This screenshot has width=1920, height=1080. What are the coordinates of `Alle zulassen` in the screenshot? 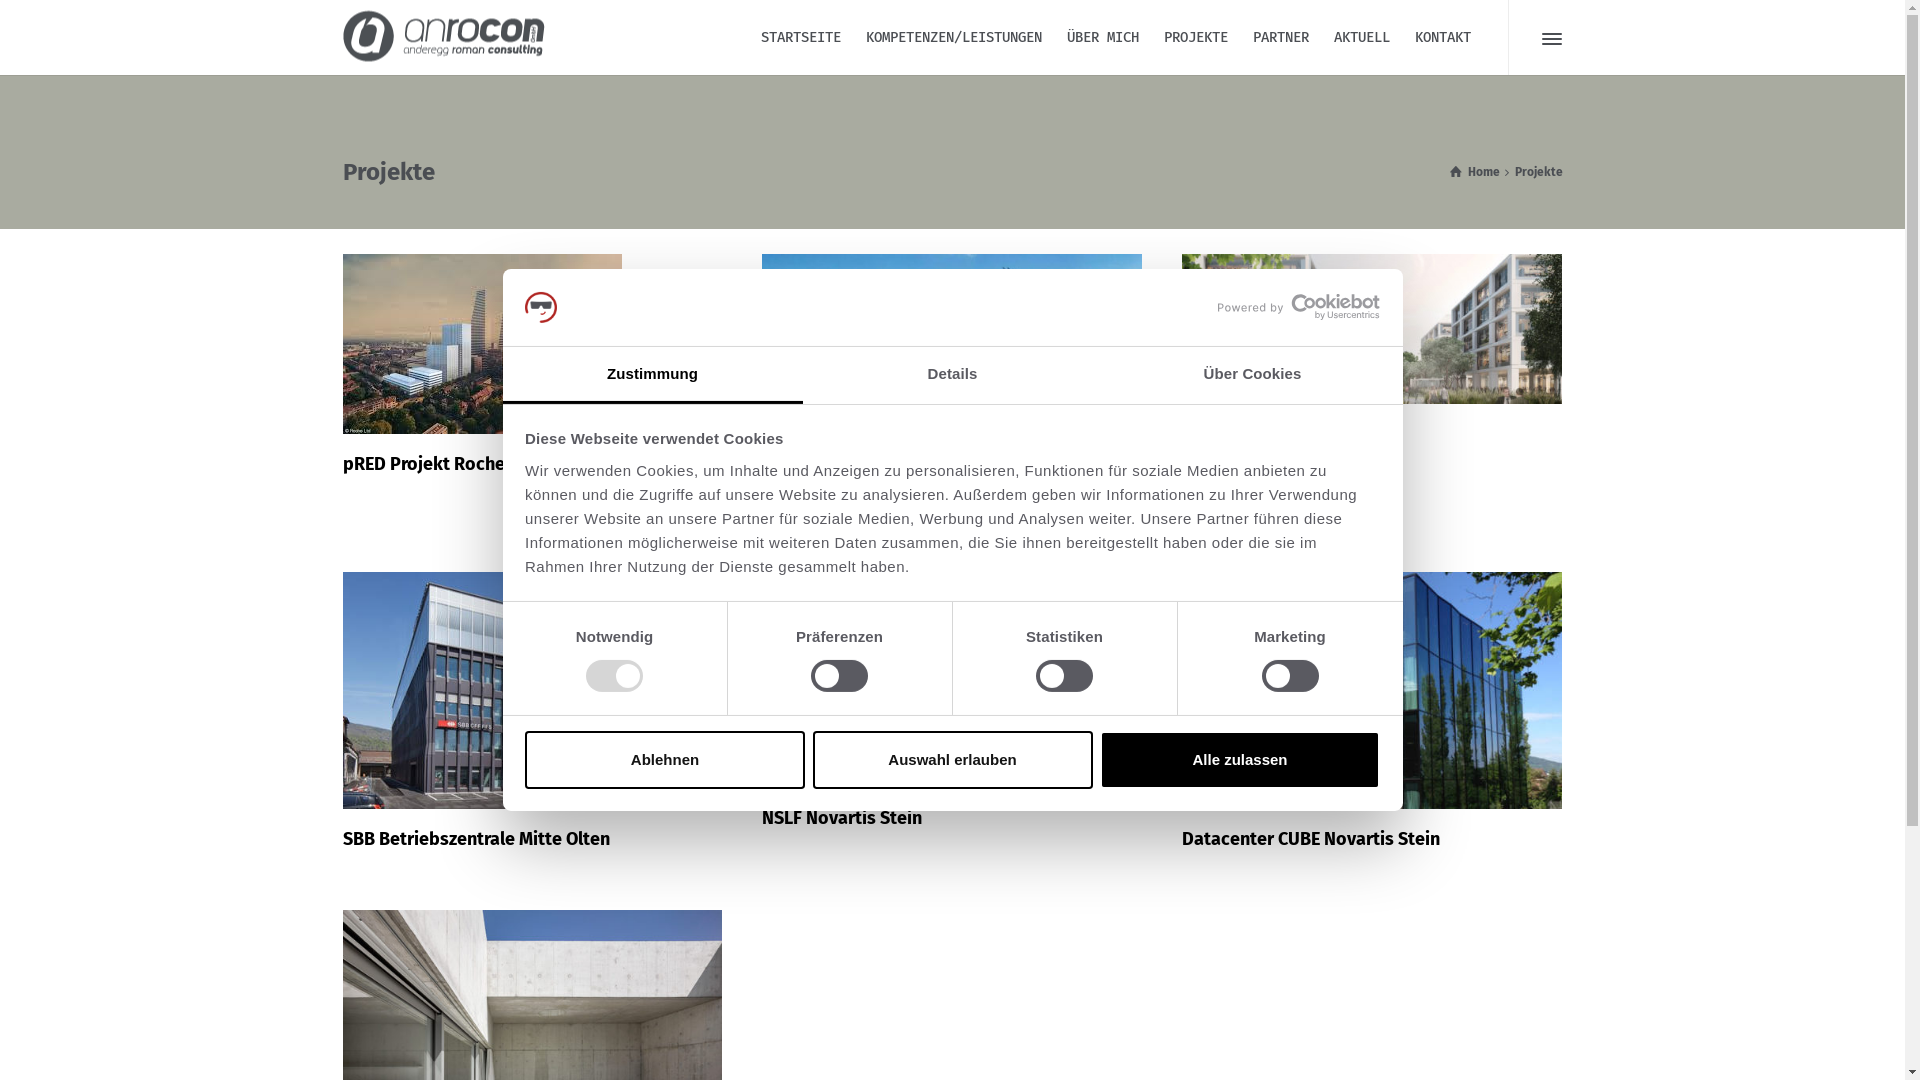 It's located at (1240, 760).